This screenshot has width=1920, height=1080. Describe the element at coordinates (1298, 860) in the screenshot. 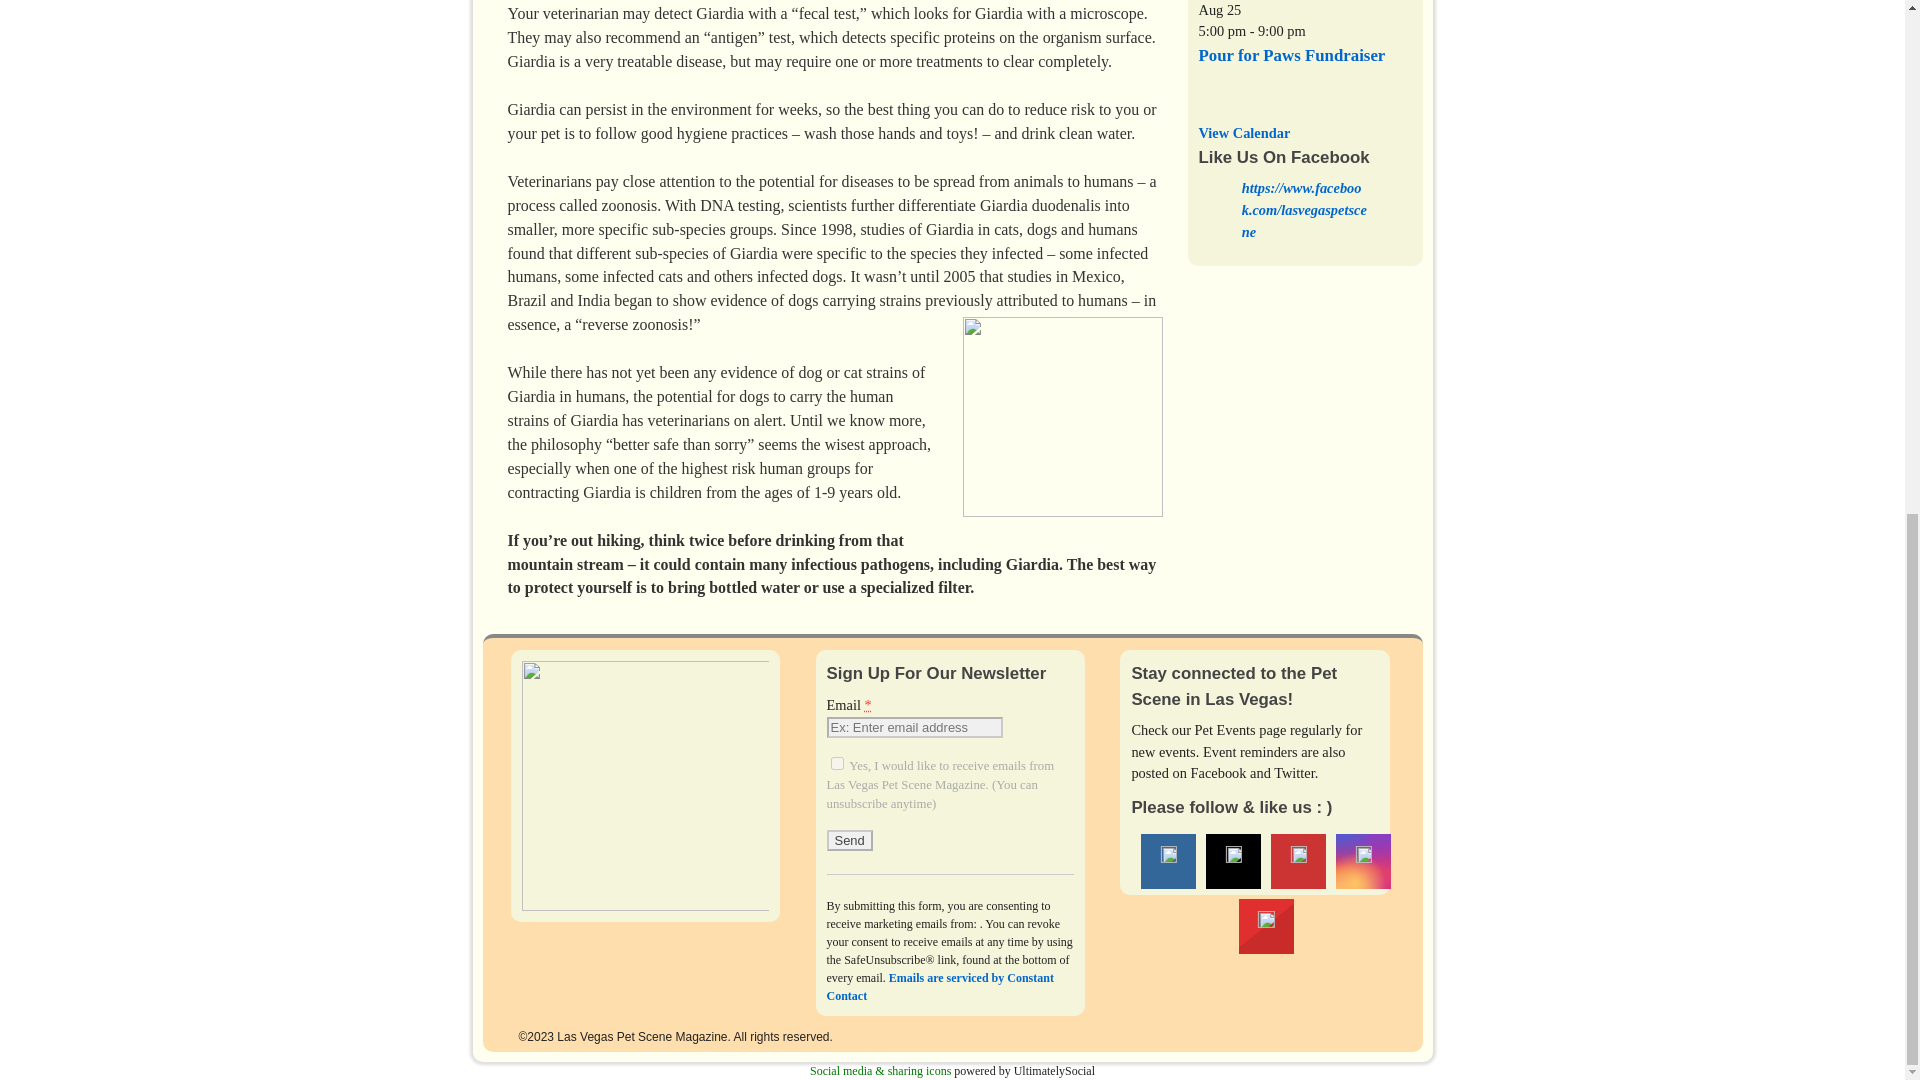

I see `Pinterest` at that location.